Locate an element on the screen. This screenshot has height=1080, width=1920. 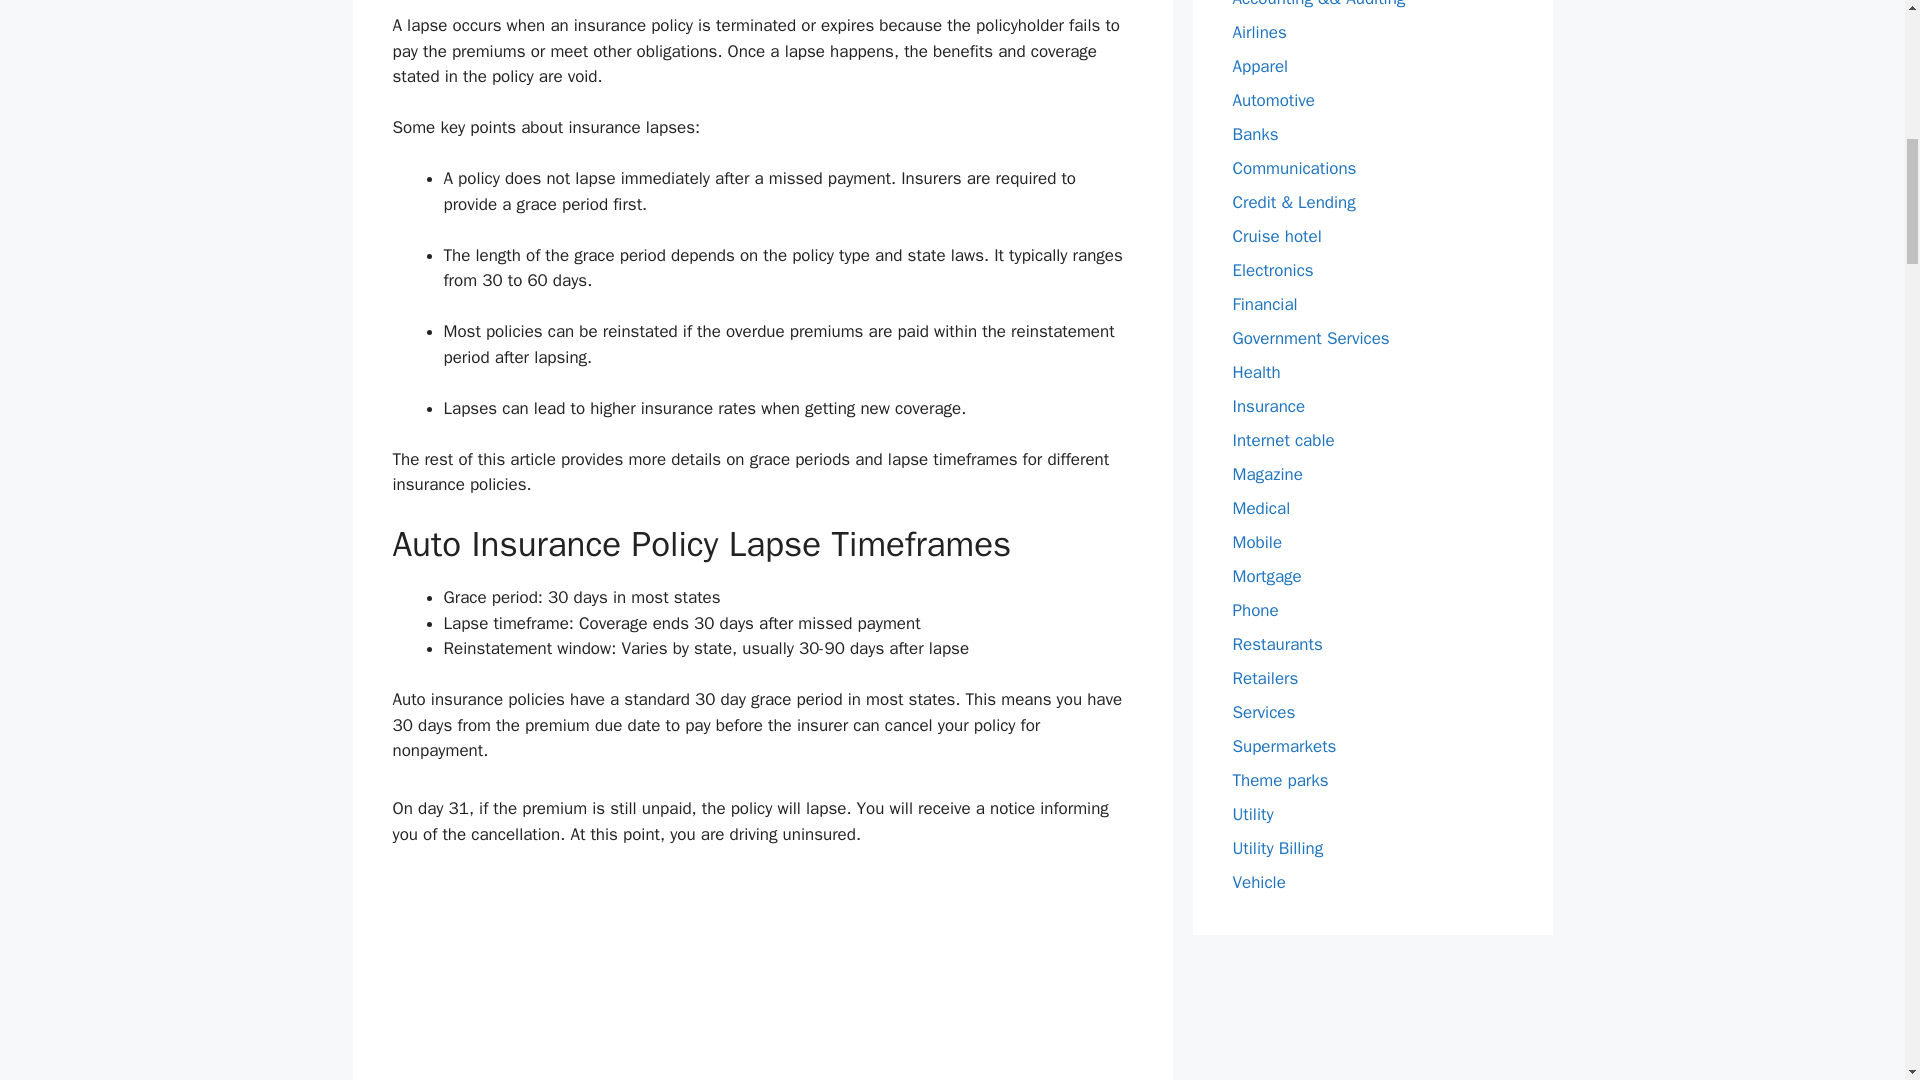
Cruise hotel is located at coordinates (1276, 236).